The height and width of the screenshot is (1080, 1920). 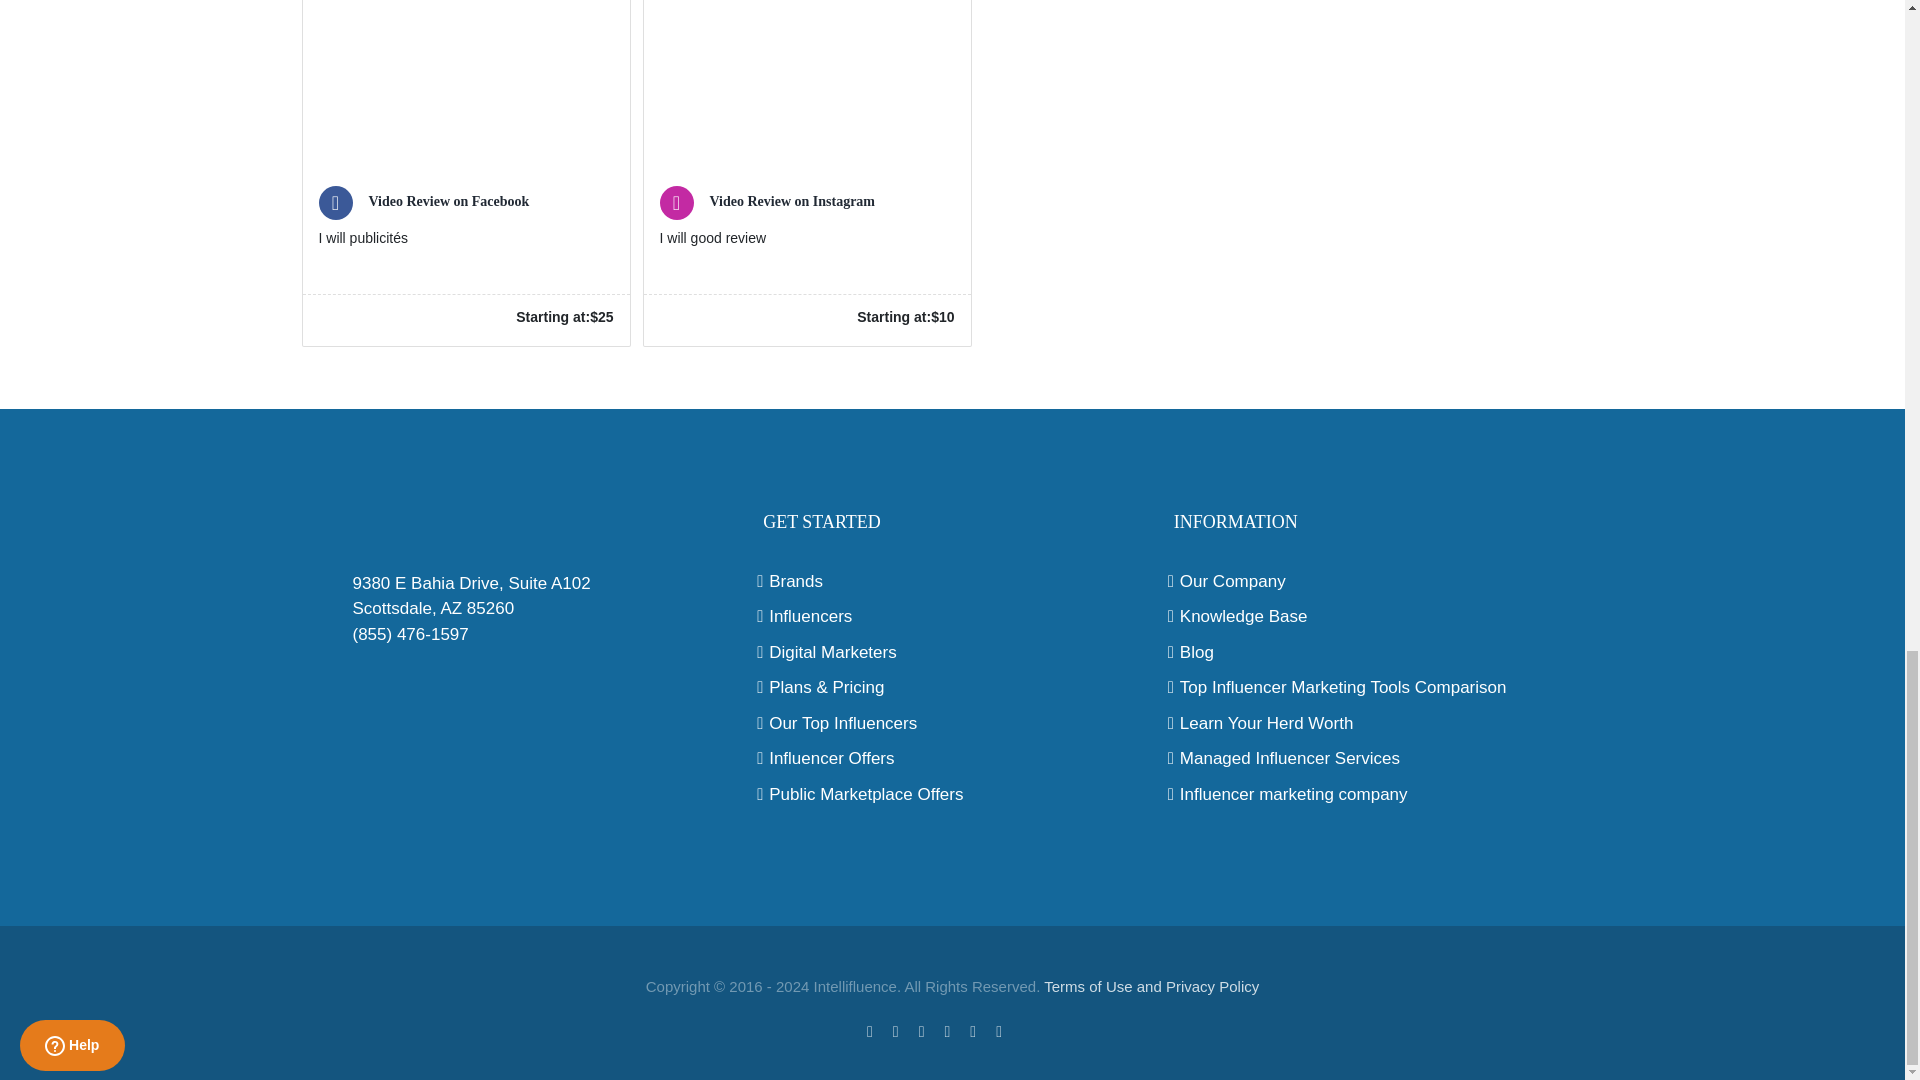 I want to click on Influencers, so click(x=952, y=616).